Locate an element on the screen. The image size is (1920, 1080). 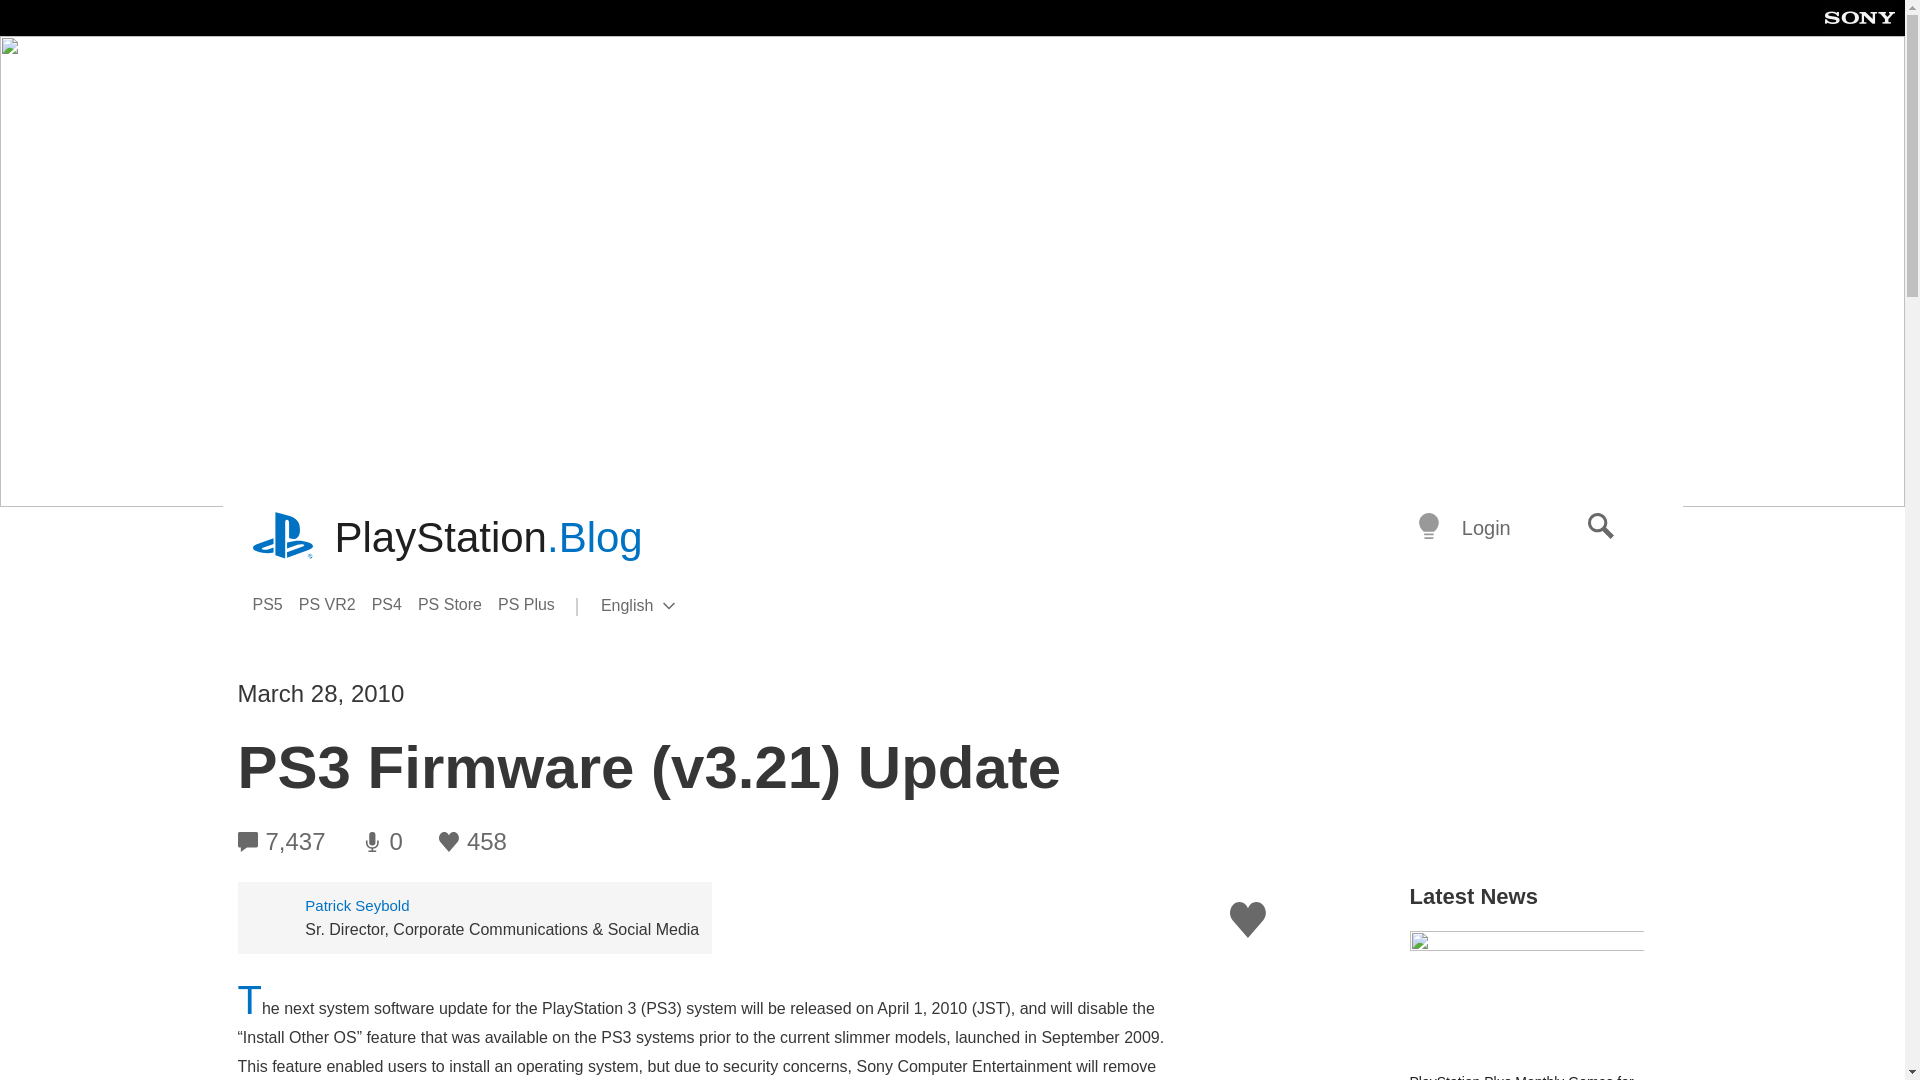
PS VR2 is located at coordinates (336, 604).